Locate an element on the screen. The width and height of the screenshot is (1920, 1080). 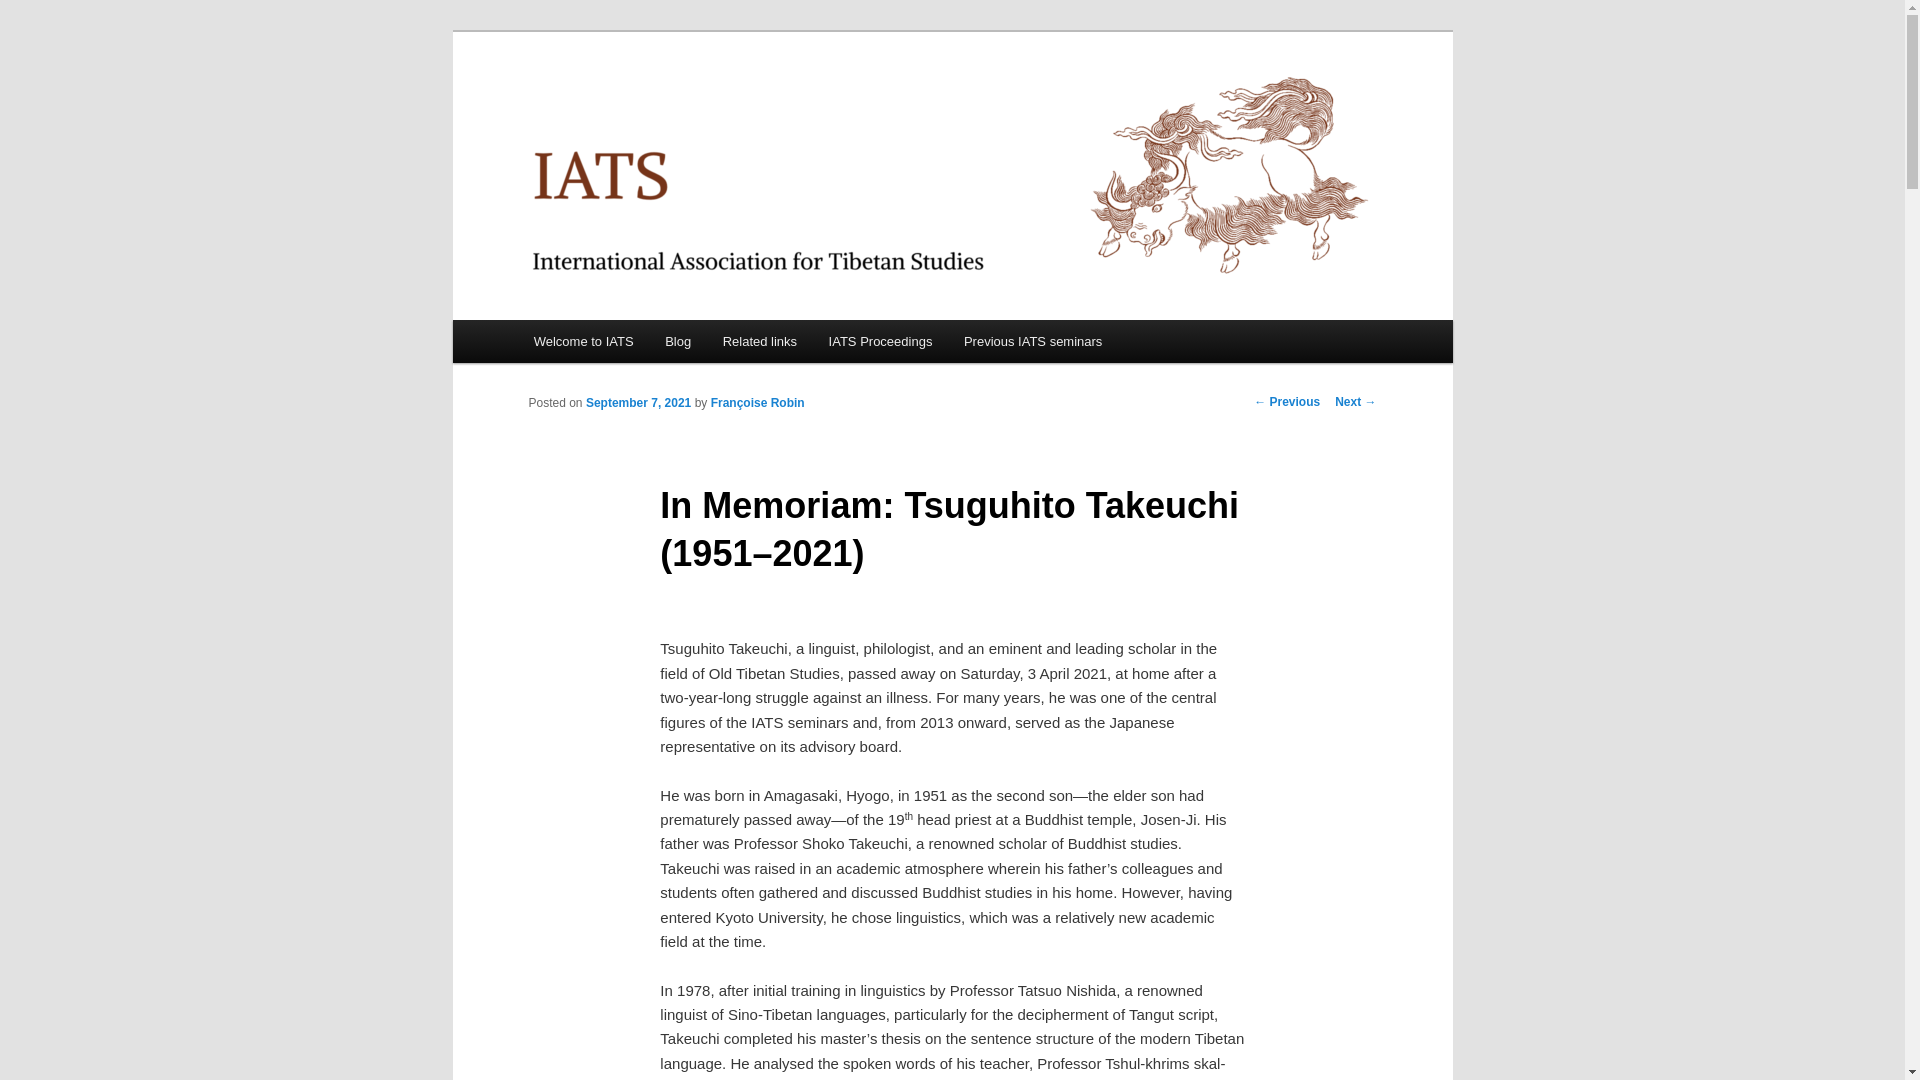
Blog is located at coordinates (677, 340).